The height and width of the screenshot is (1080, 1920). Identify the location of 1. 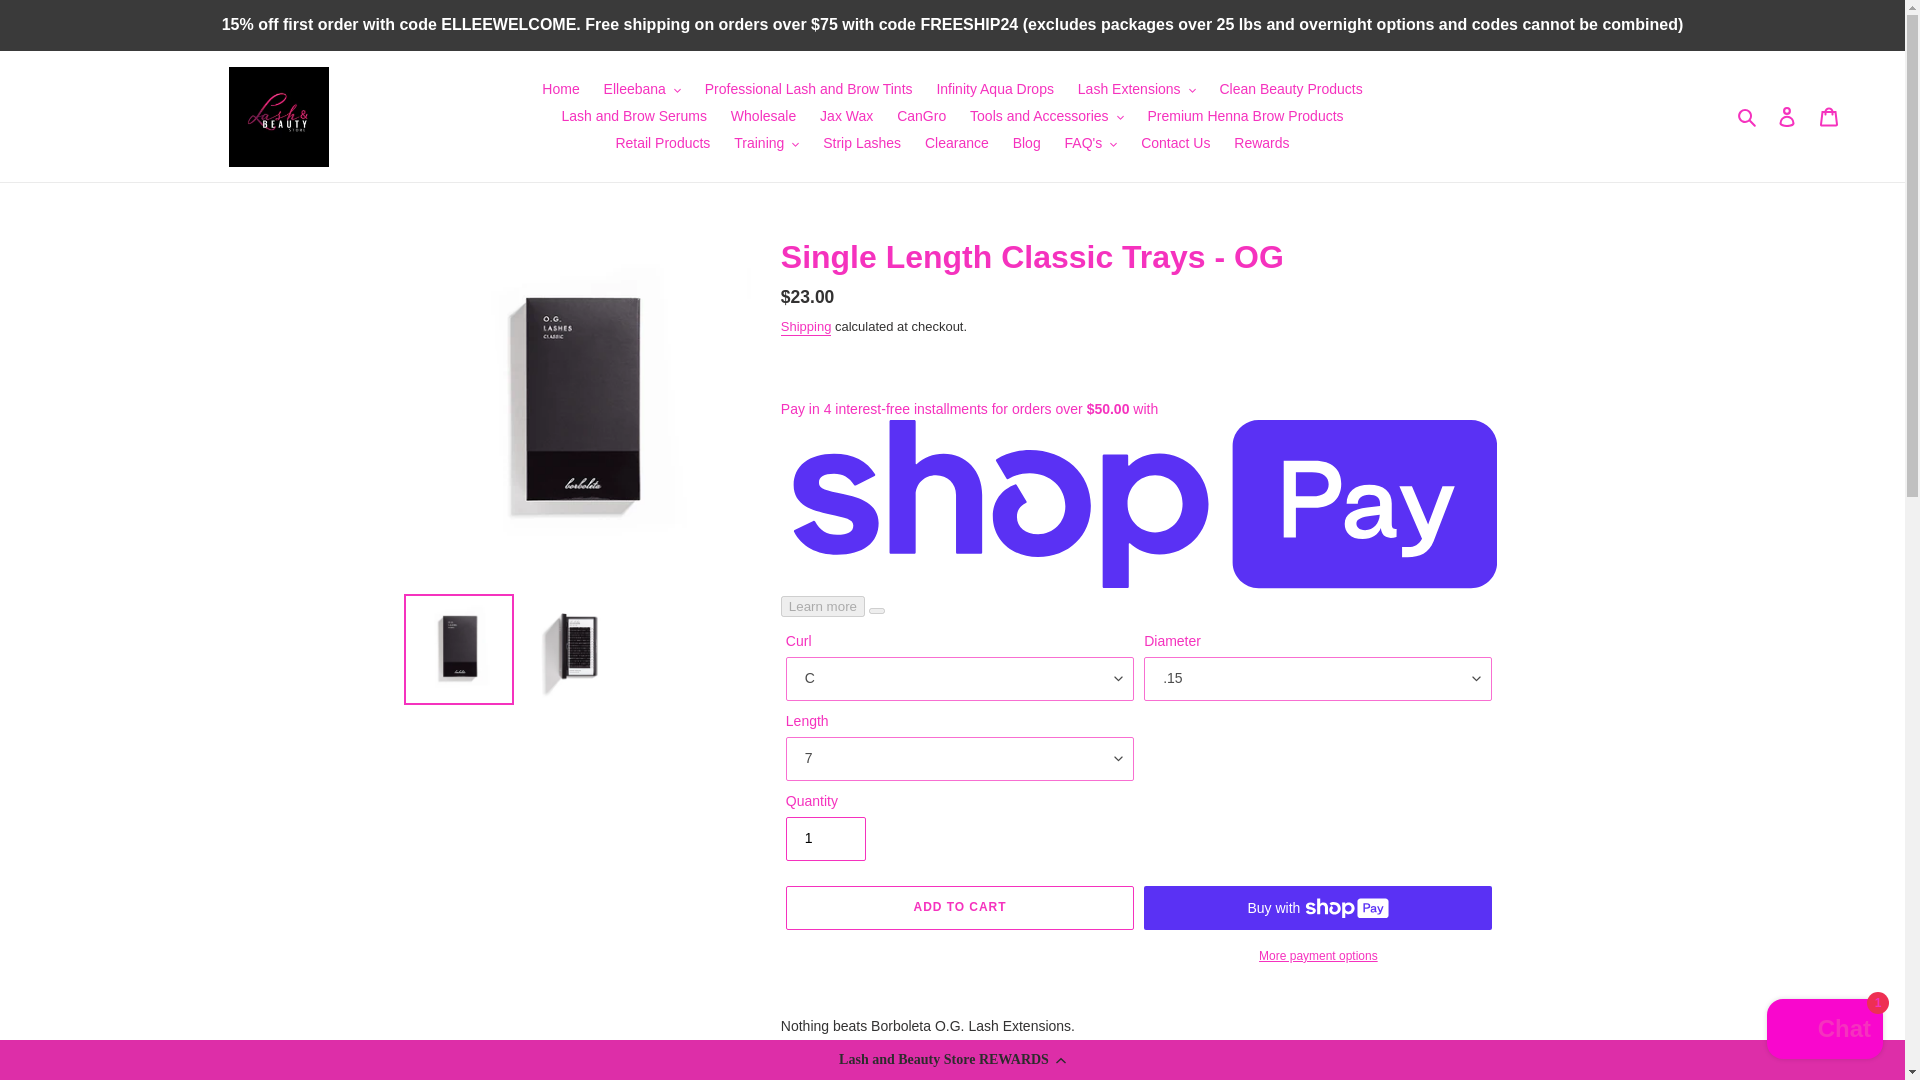
(825, 838).